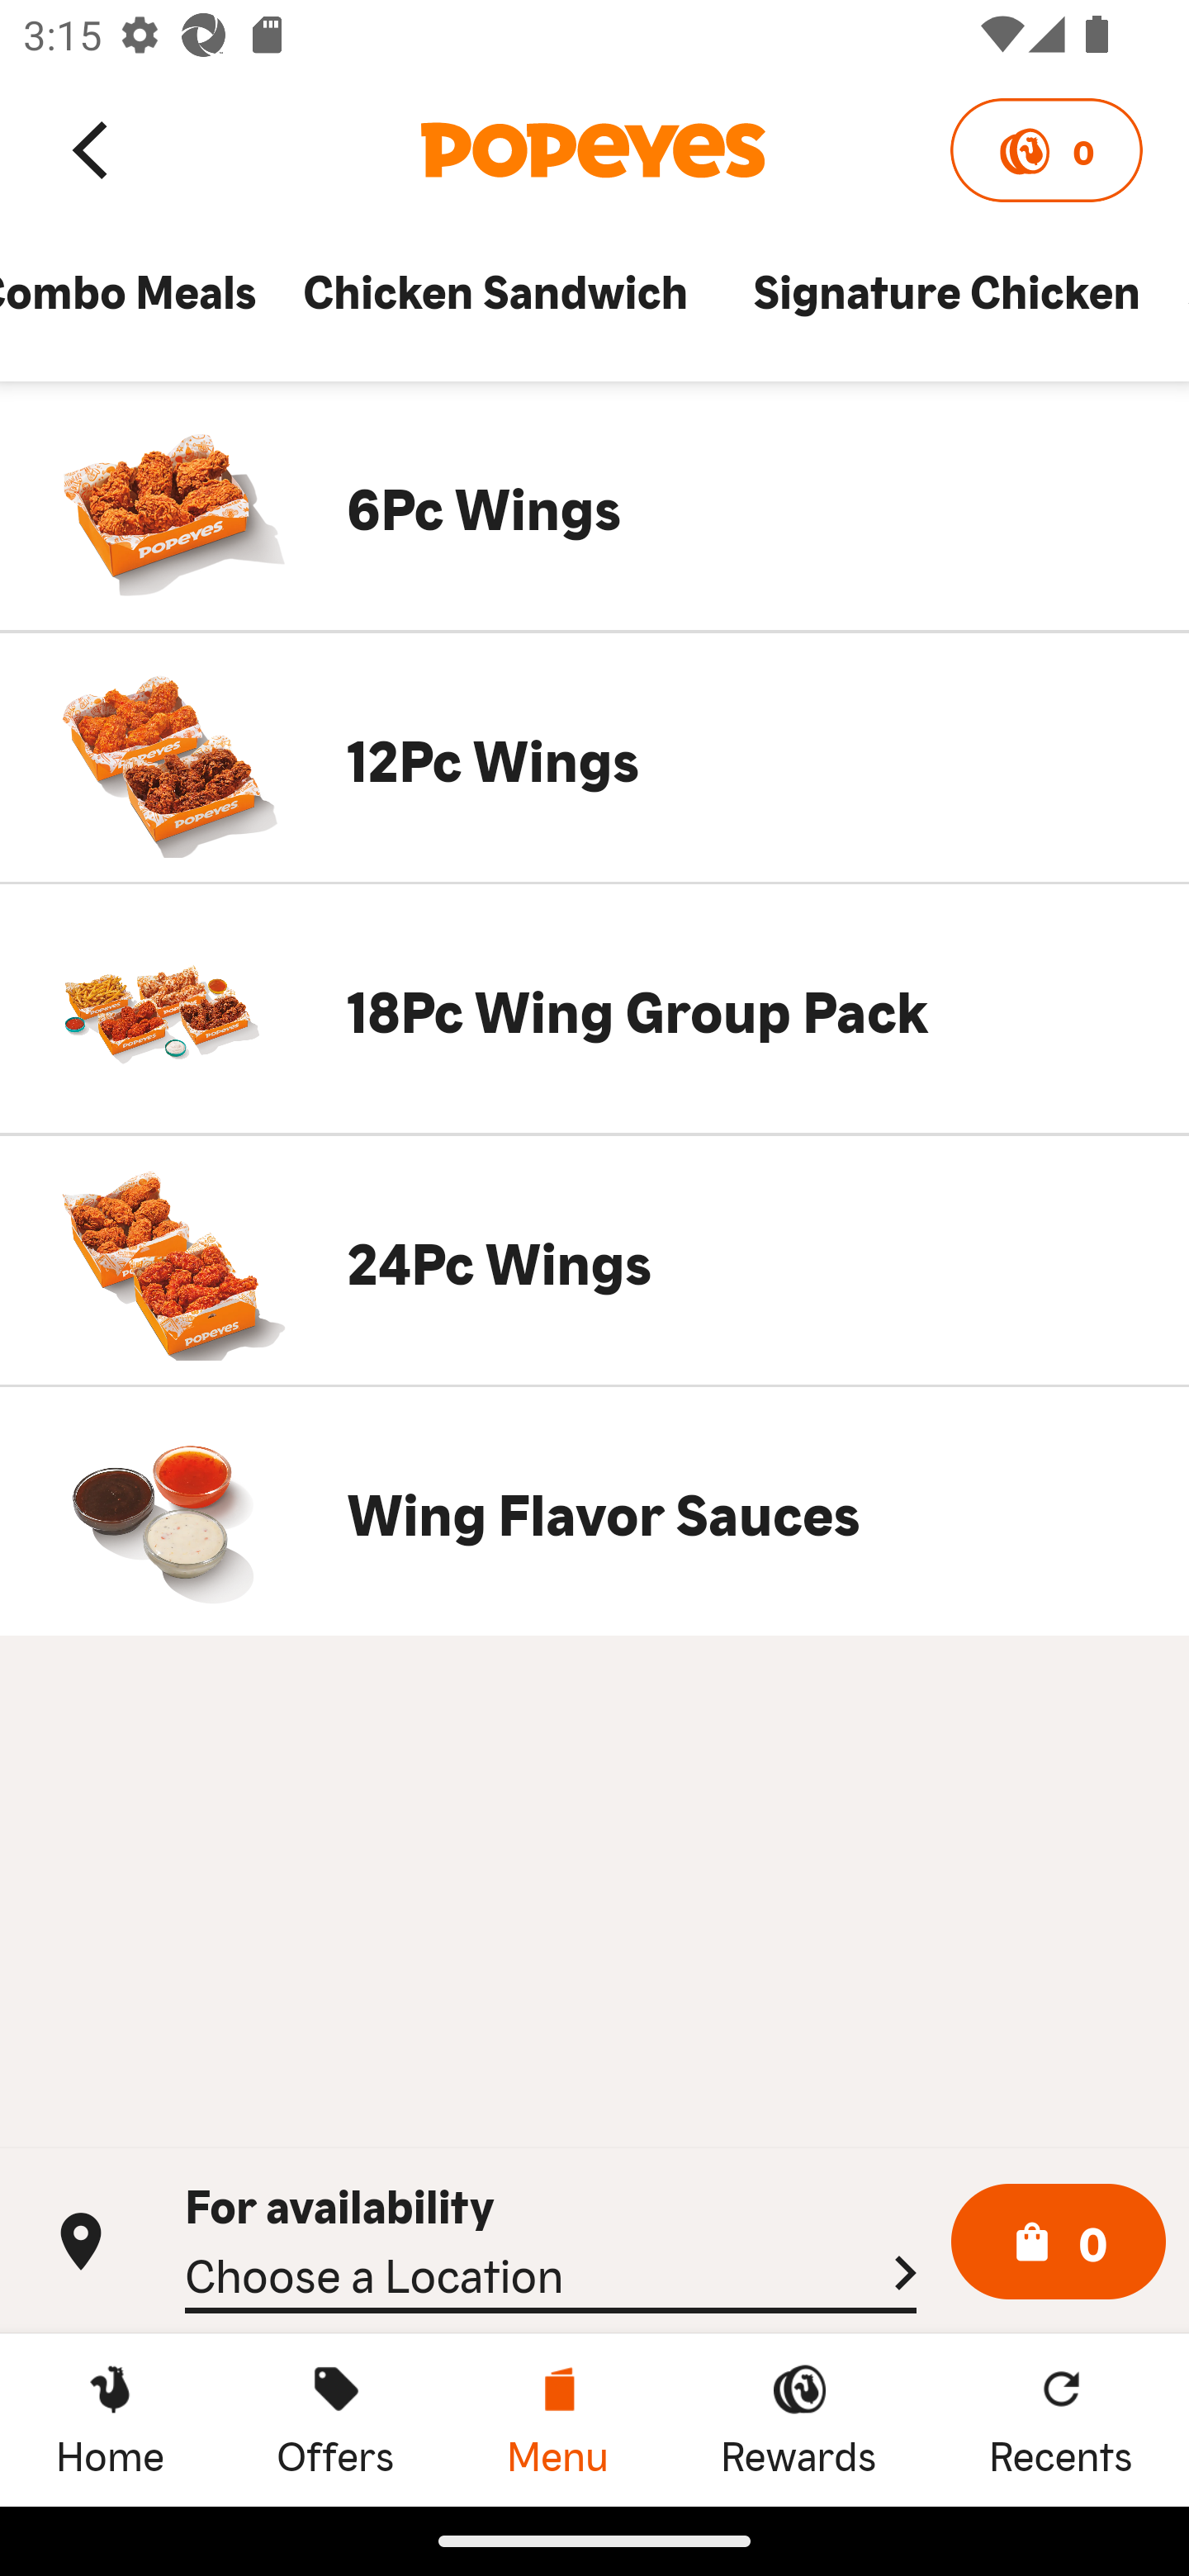 Image resolution: width=1189 pixels, height=2576 pixels. What do you see at coordinates (1059, 2242) in the screenshot?
I see `0 Cart total  0` at bounding box center [1059, 2242].